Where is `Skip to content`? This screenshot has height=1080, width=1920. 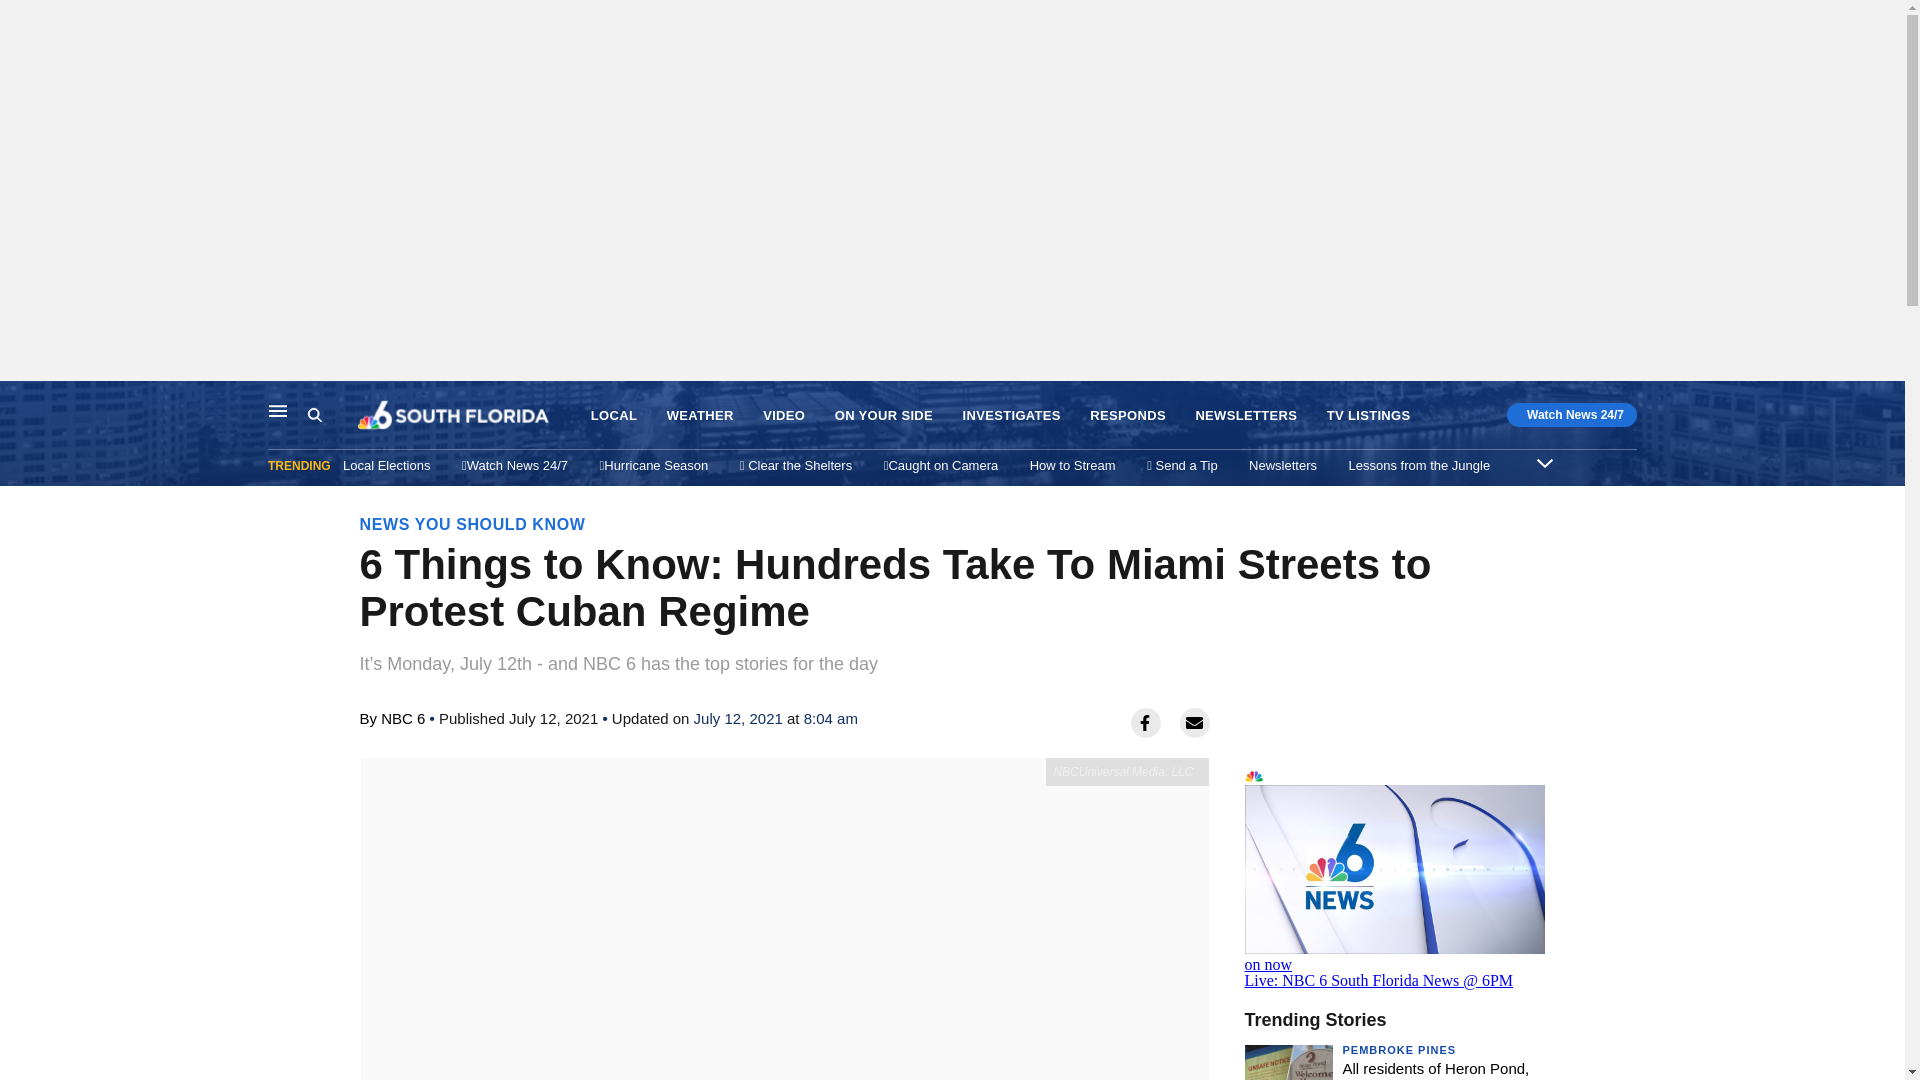 Skip to content is located at coordinates (21, 402).